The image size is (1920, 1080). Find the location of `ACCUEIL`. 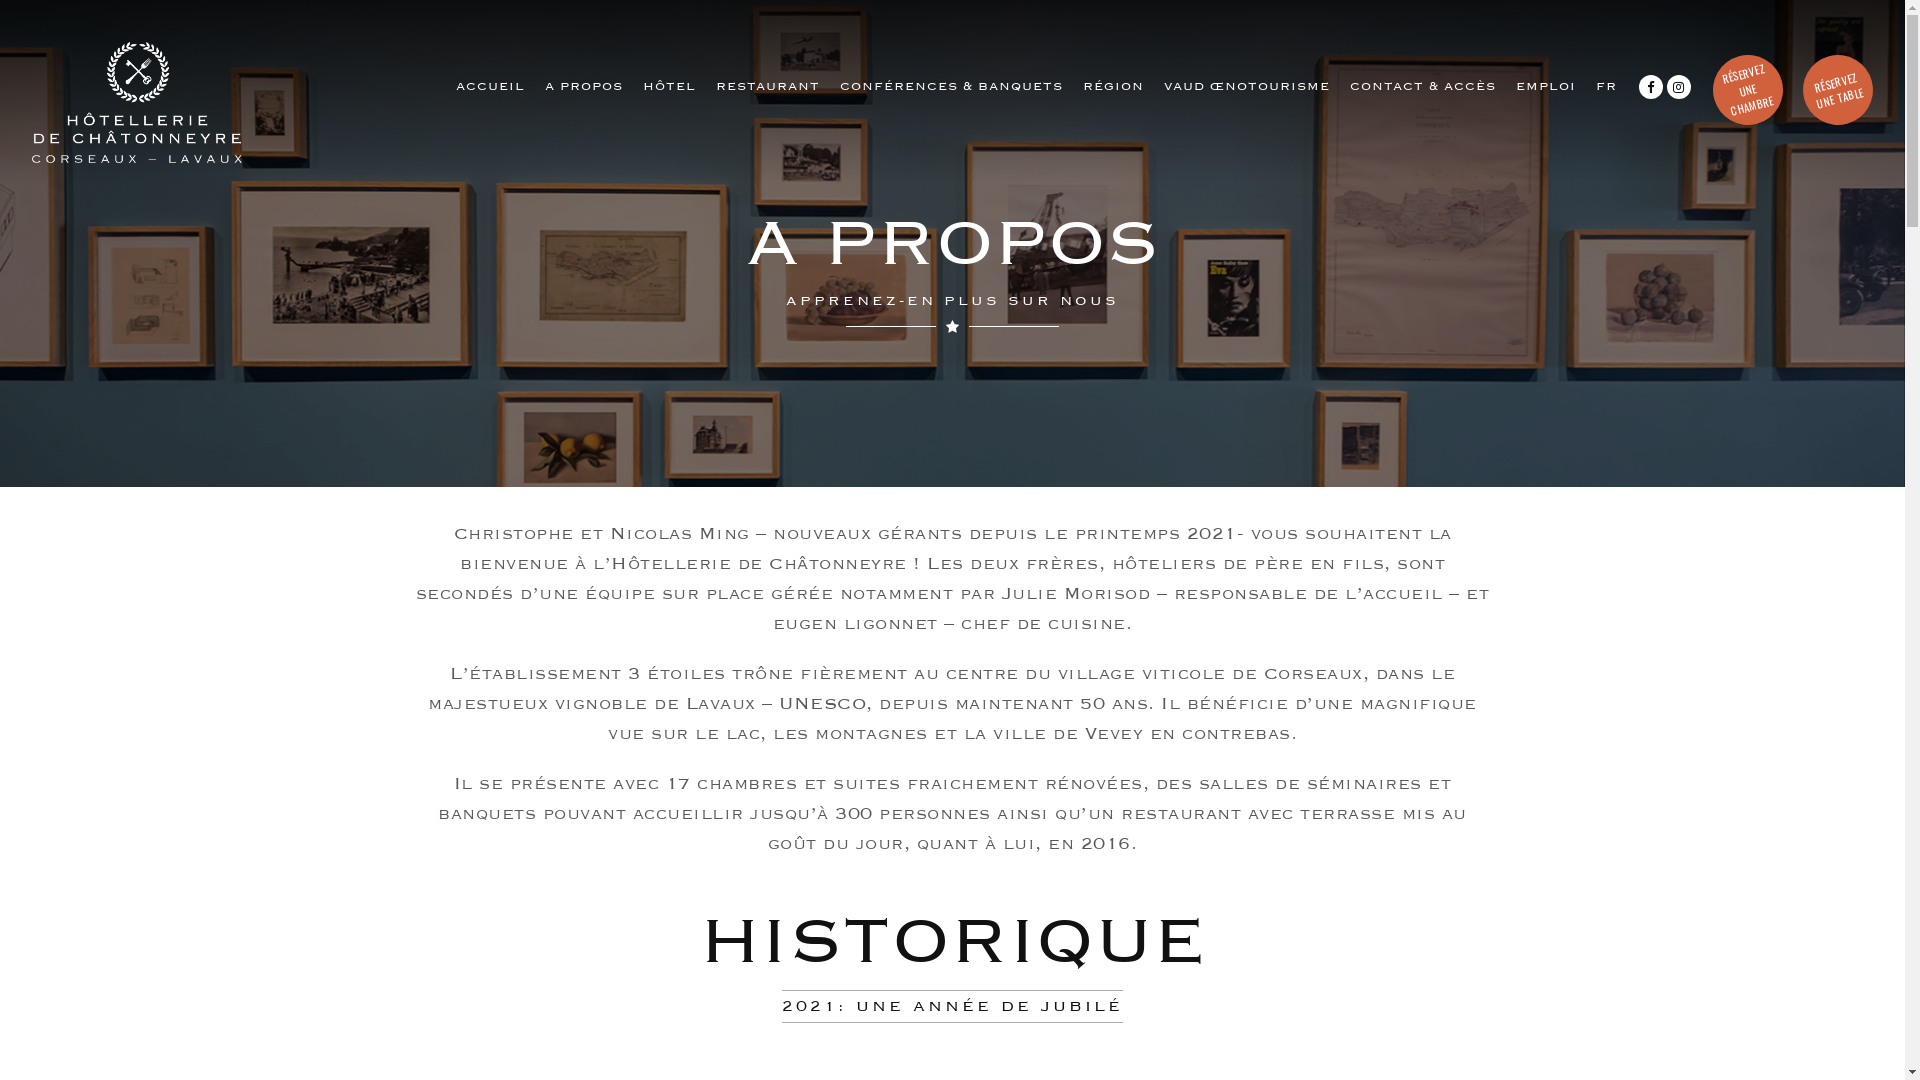

ACCUEIL is located at coordinates (490, 86).